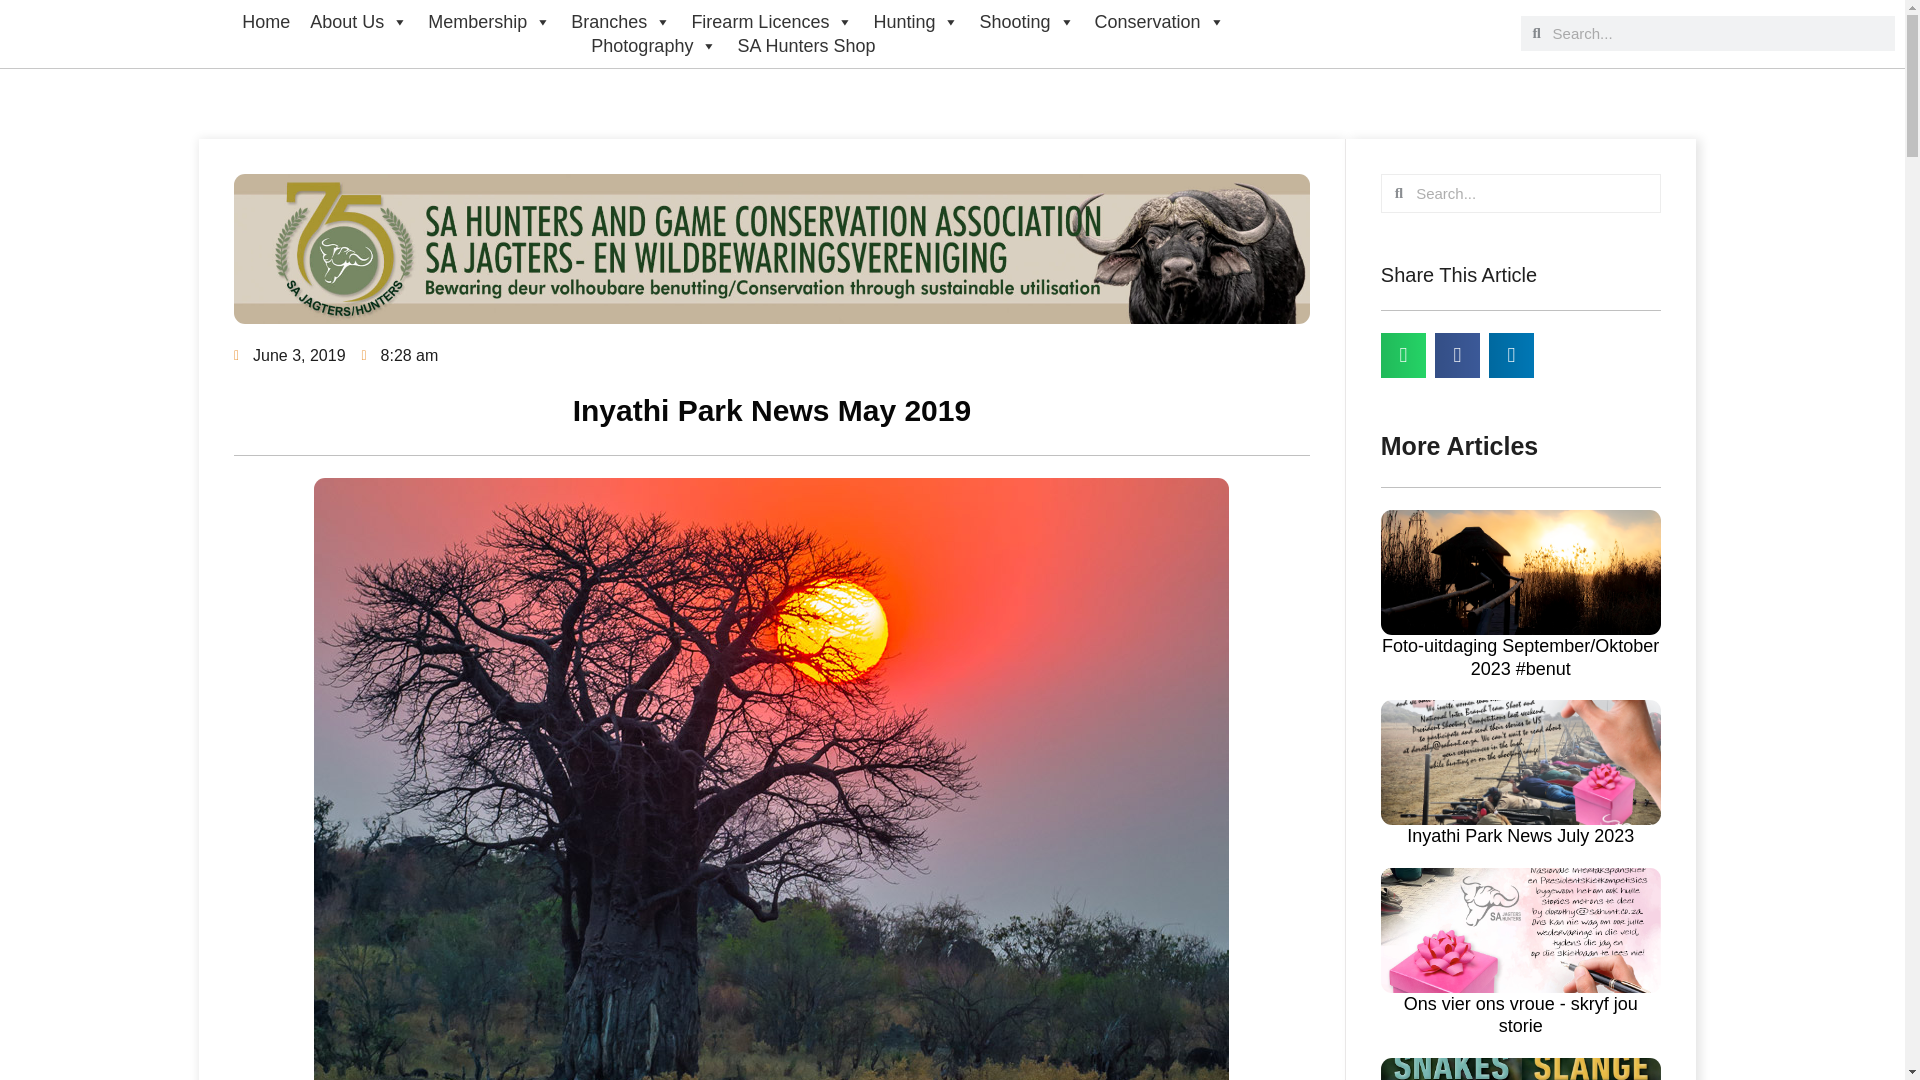  What do you see at coordinates (489, 22) in the screenshot?
I see `Membership` at bounding box center [489, 22].